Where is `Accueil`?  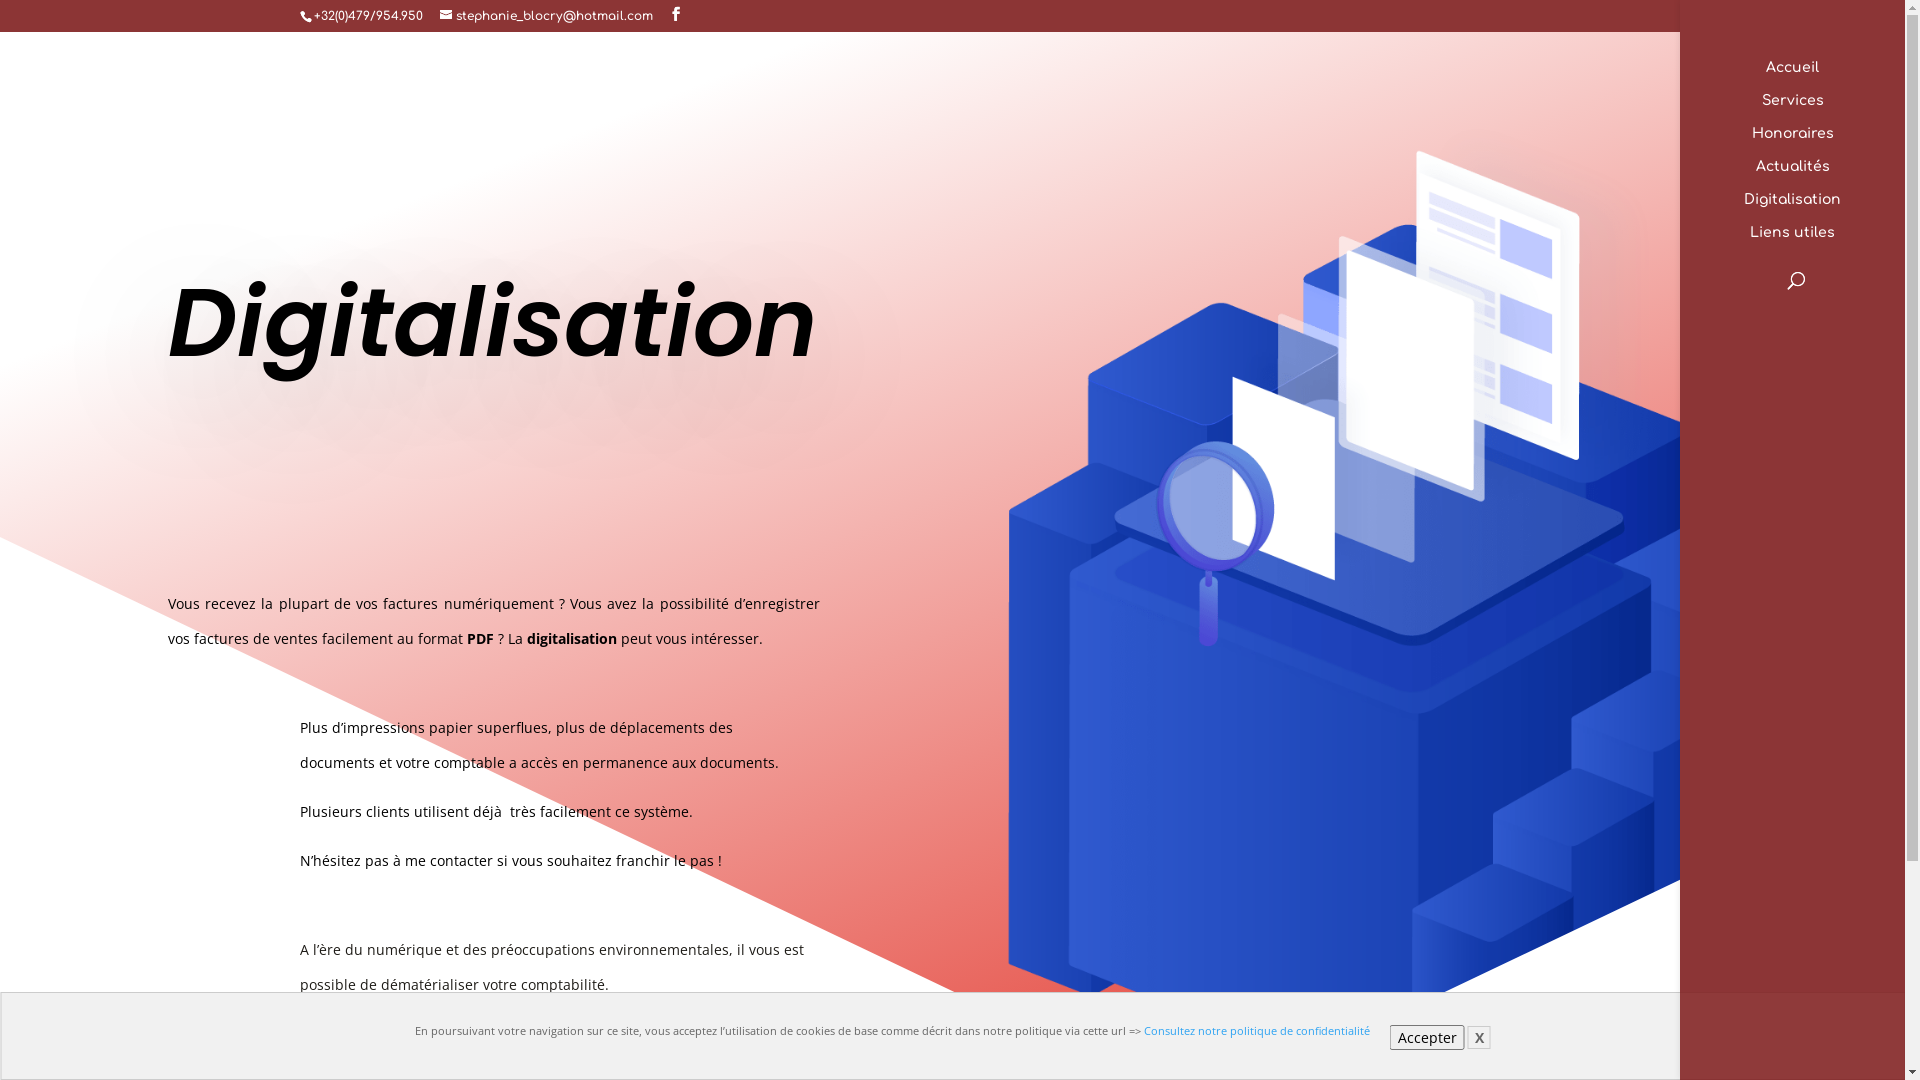
Accueil is located at coordinates (1812, 78).